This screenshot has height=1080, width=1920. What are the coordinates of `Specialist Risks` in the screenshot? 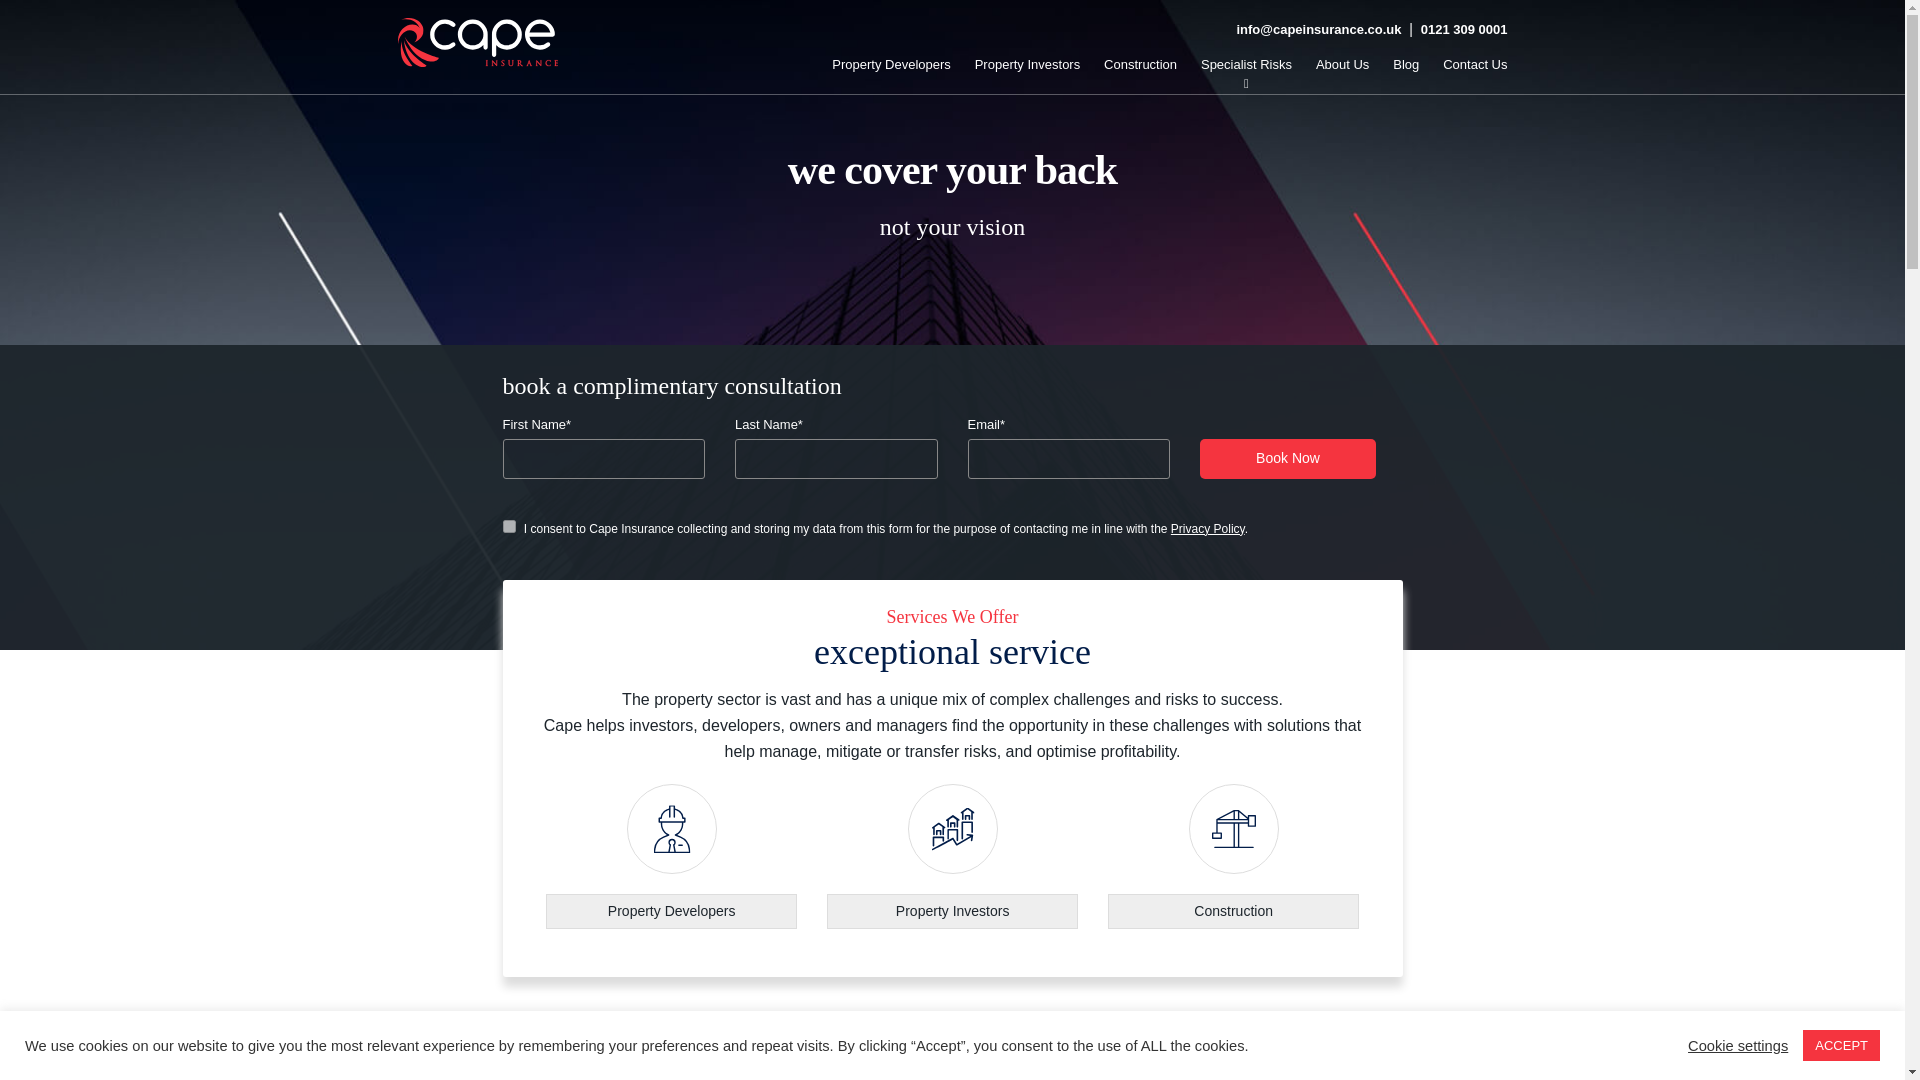 It's located at (1246, 65).